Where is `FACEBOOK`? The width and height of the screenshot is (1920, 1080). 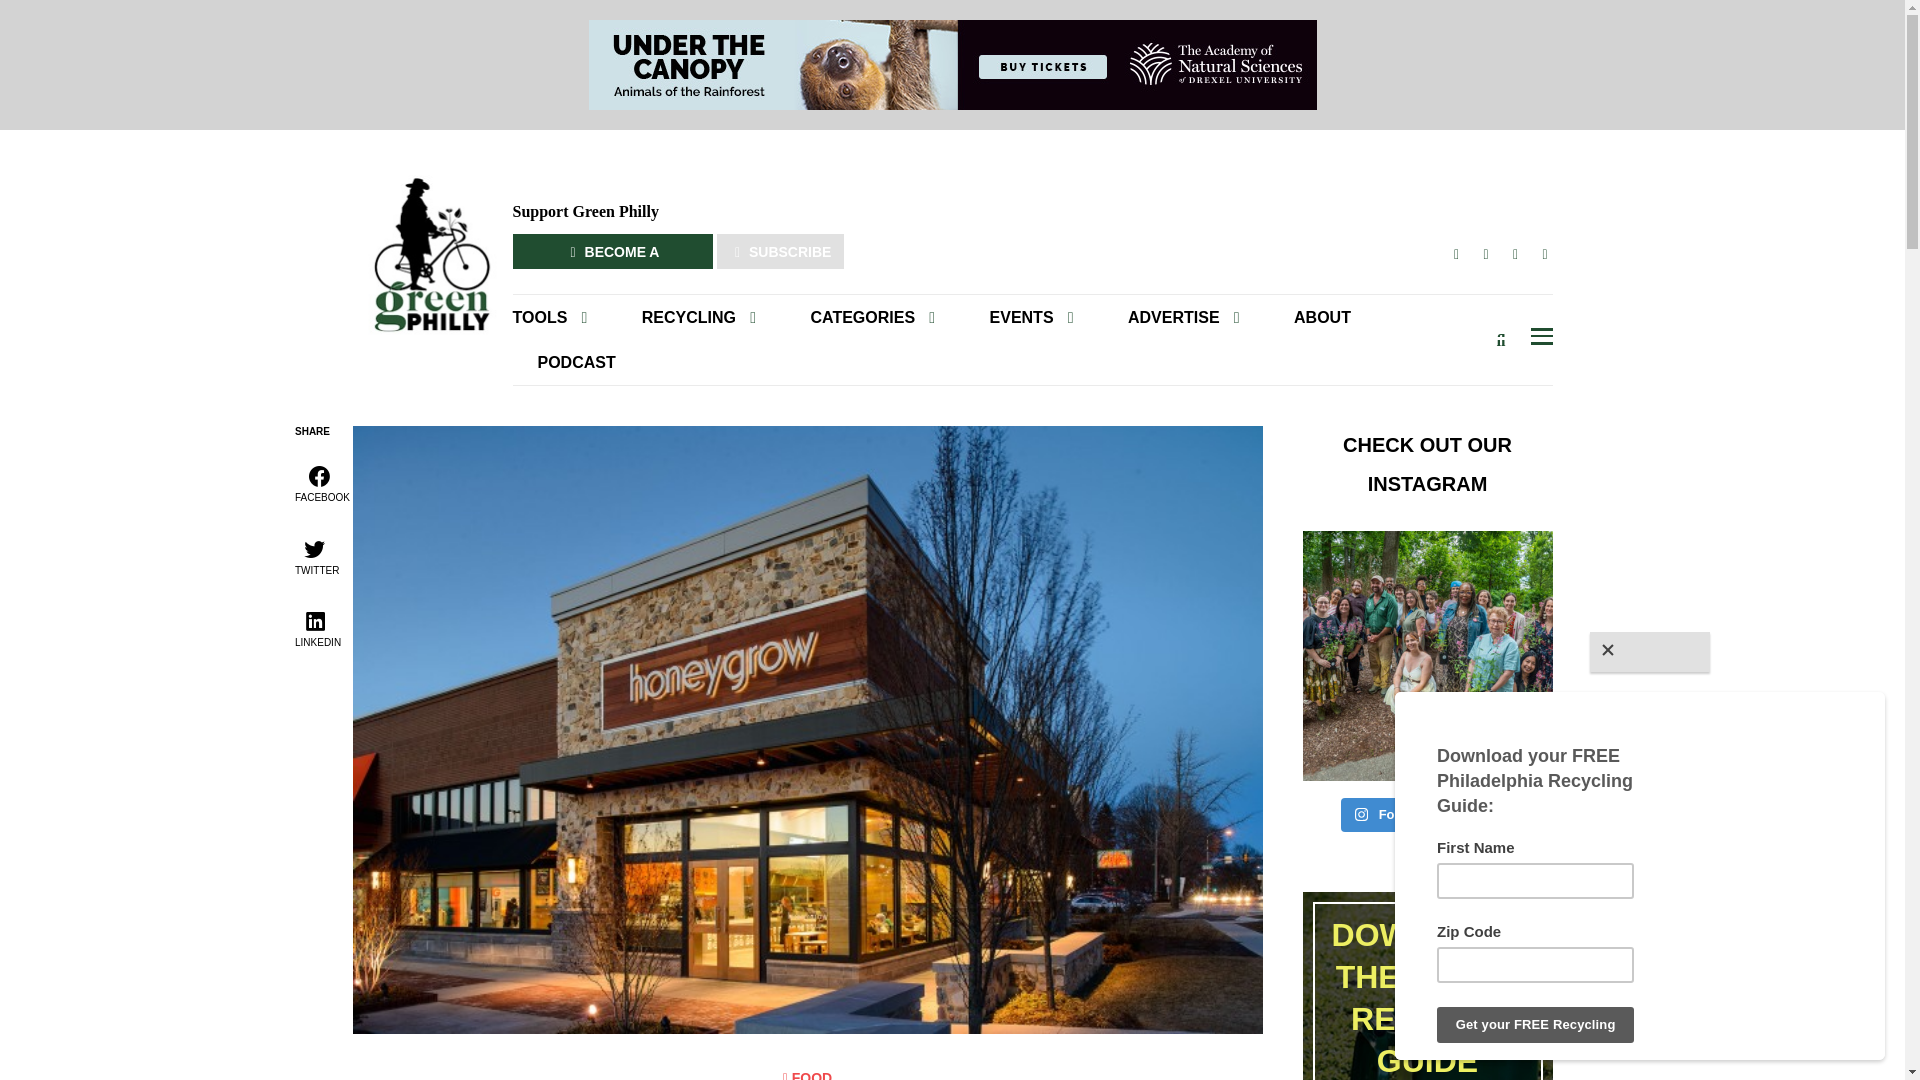
FACEBOOK is located at coordinates (1456, 254).